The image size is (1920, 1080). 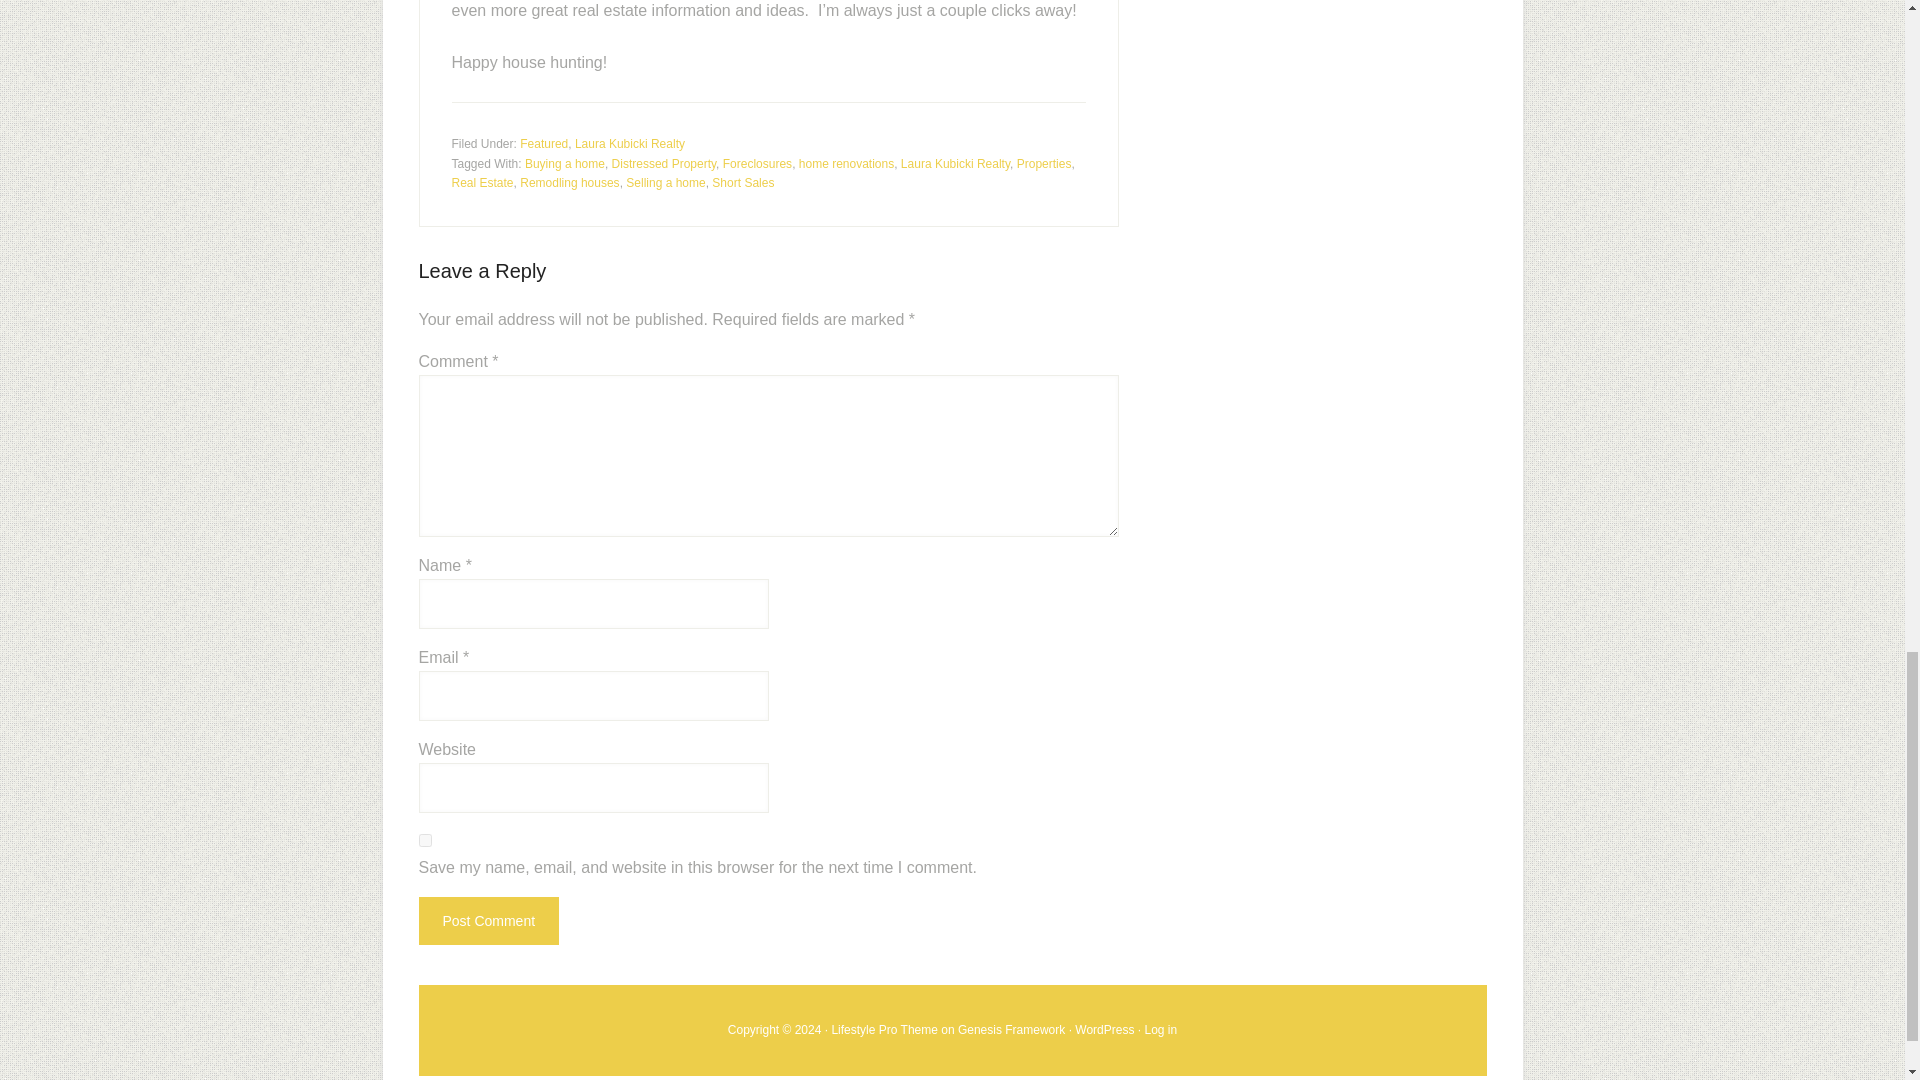 I want to click on yes, so click(x=424, y=838).